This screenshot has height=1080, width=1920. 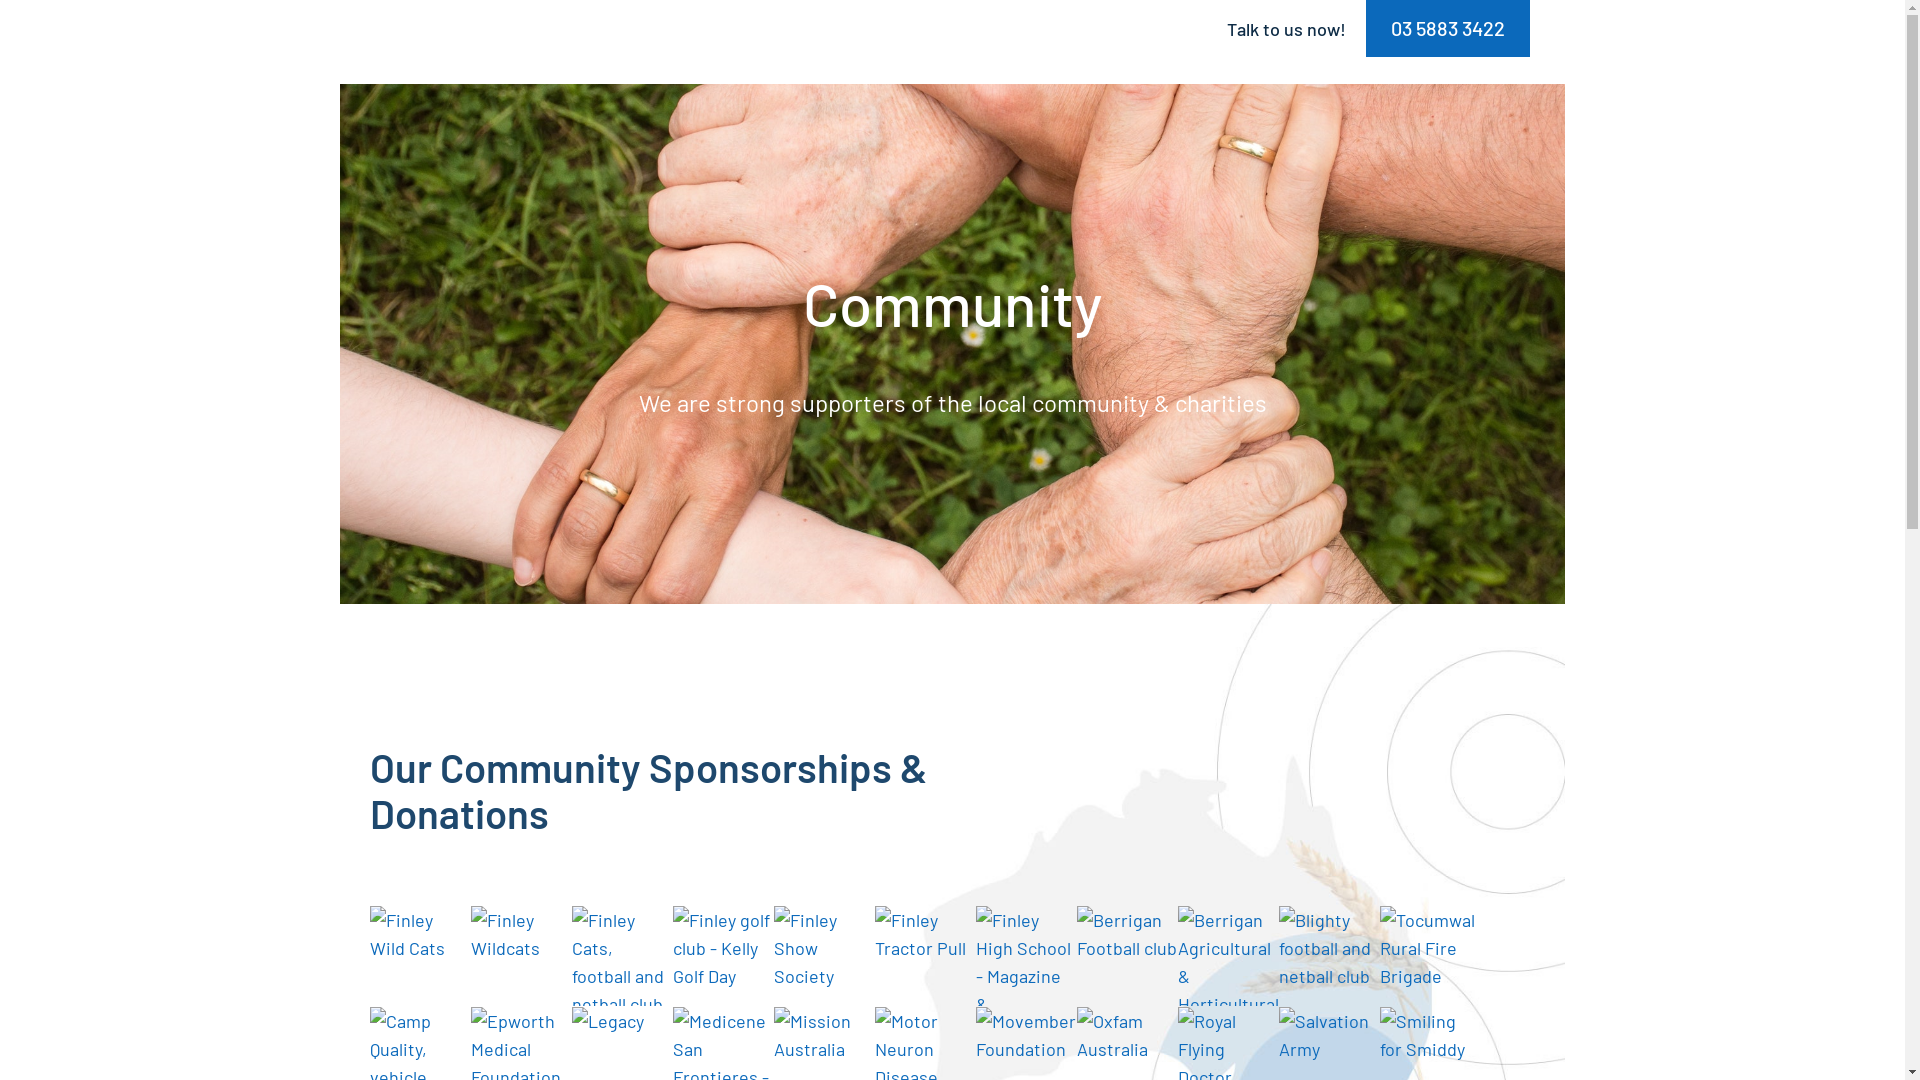 I want to click on tracktor-pull, so click(x=925, y=956).